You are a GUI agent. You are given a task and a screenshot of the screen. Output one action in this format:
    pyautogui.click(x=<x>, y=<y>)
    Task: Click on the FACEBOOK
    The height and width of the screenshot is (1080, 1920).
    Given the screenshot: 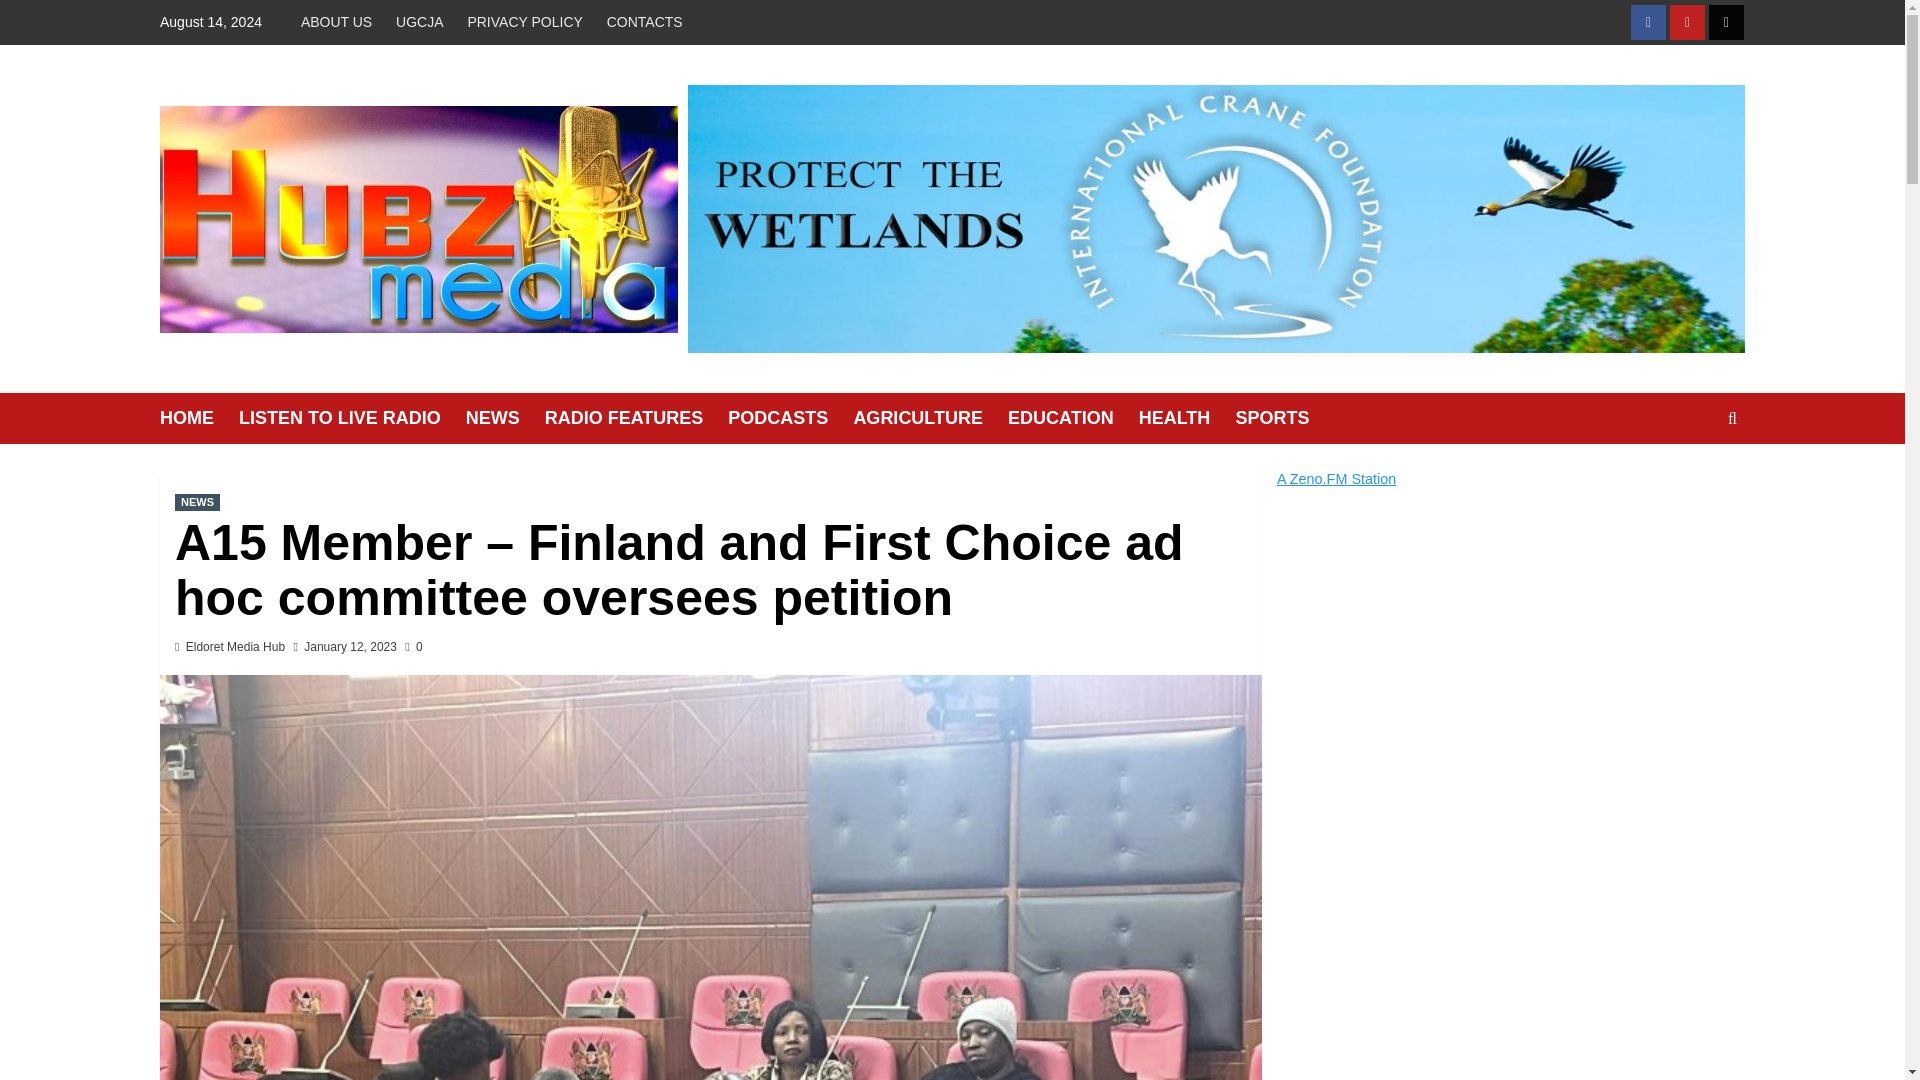 What is the action you would take?
    pyautogui.click(x=1648, y=22)
    